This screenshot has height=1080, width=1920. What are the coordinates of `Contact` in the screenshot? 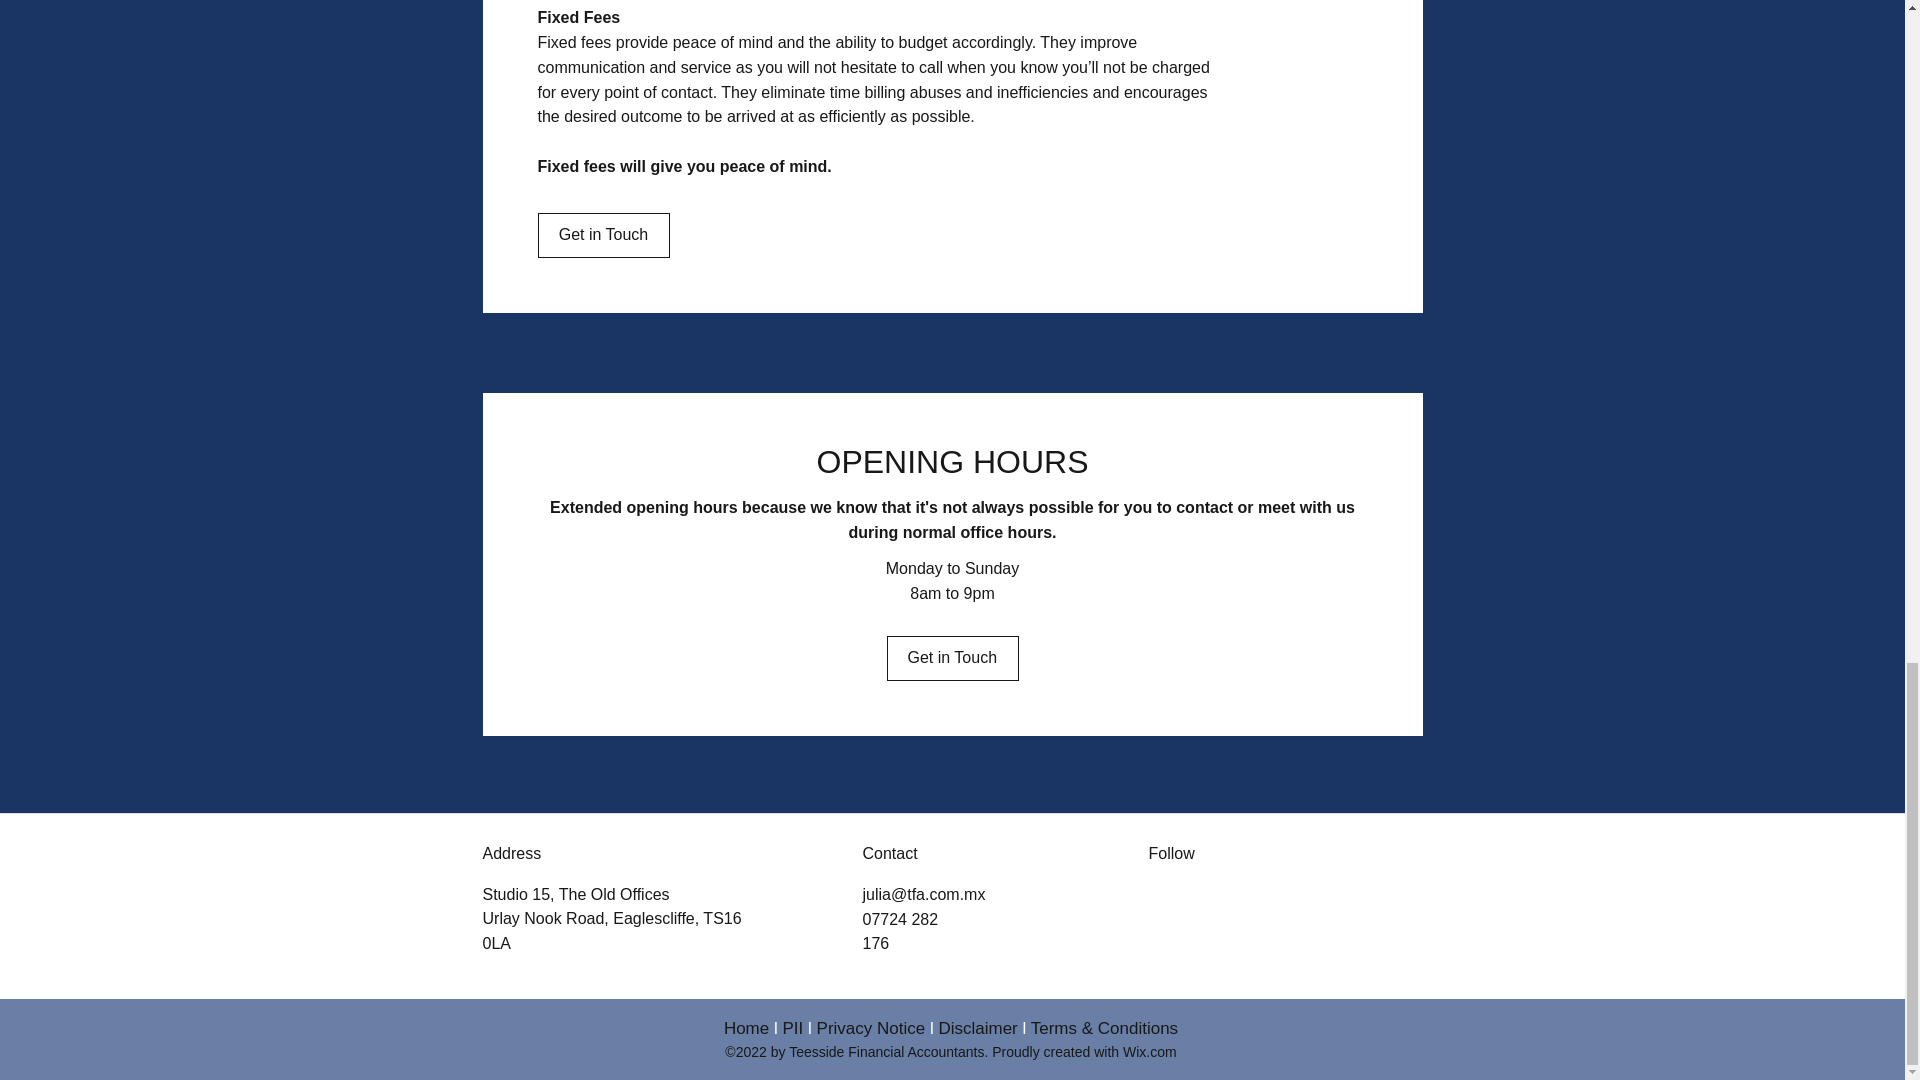 It's located at (890, 852).